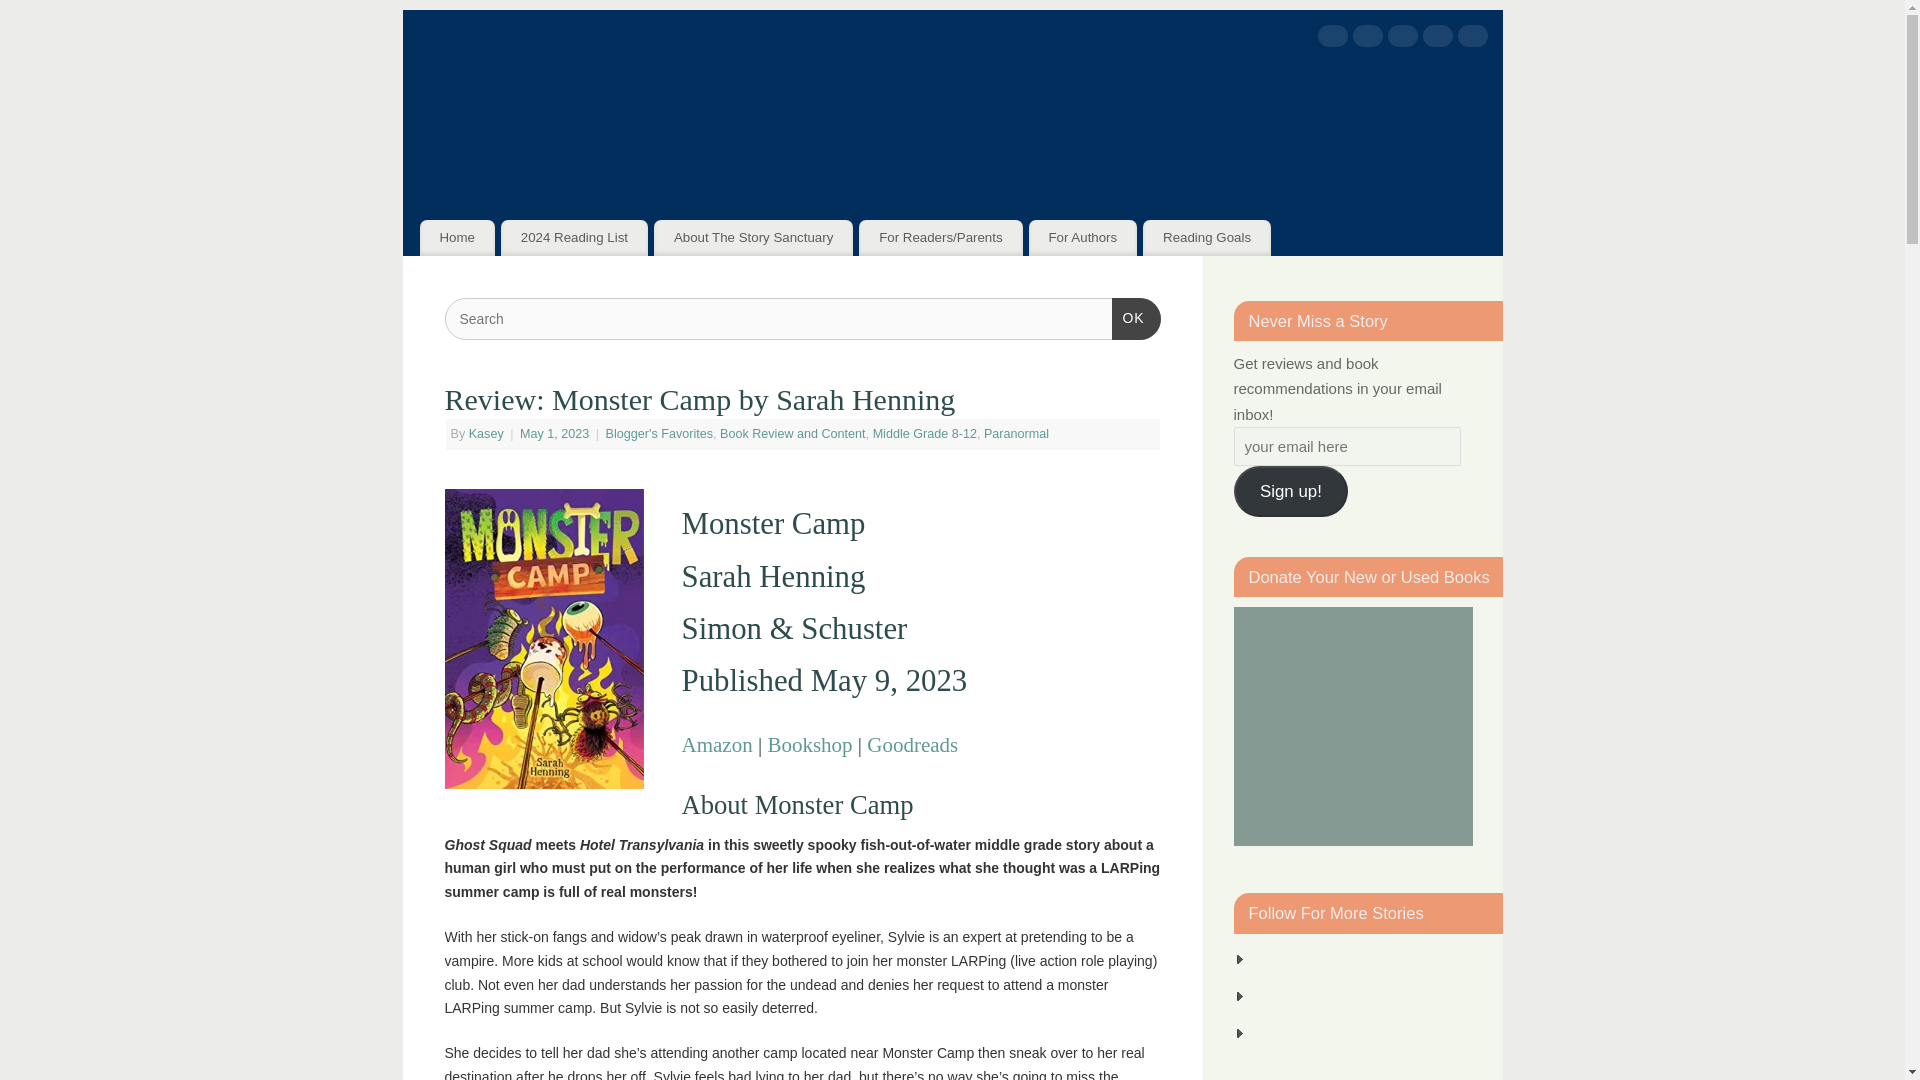 This screenshot has height=1080, width=1920. Describe the element at coordinates (925, 433) in the screenshot. I see `Middle Grade 8-12` at that location.